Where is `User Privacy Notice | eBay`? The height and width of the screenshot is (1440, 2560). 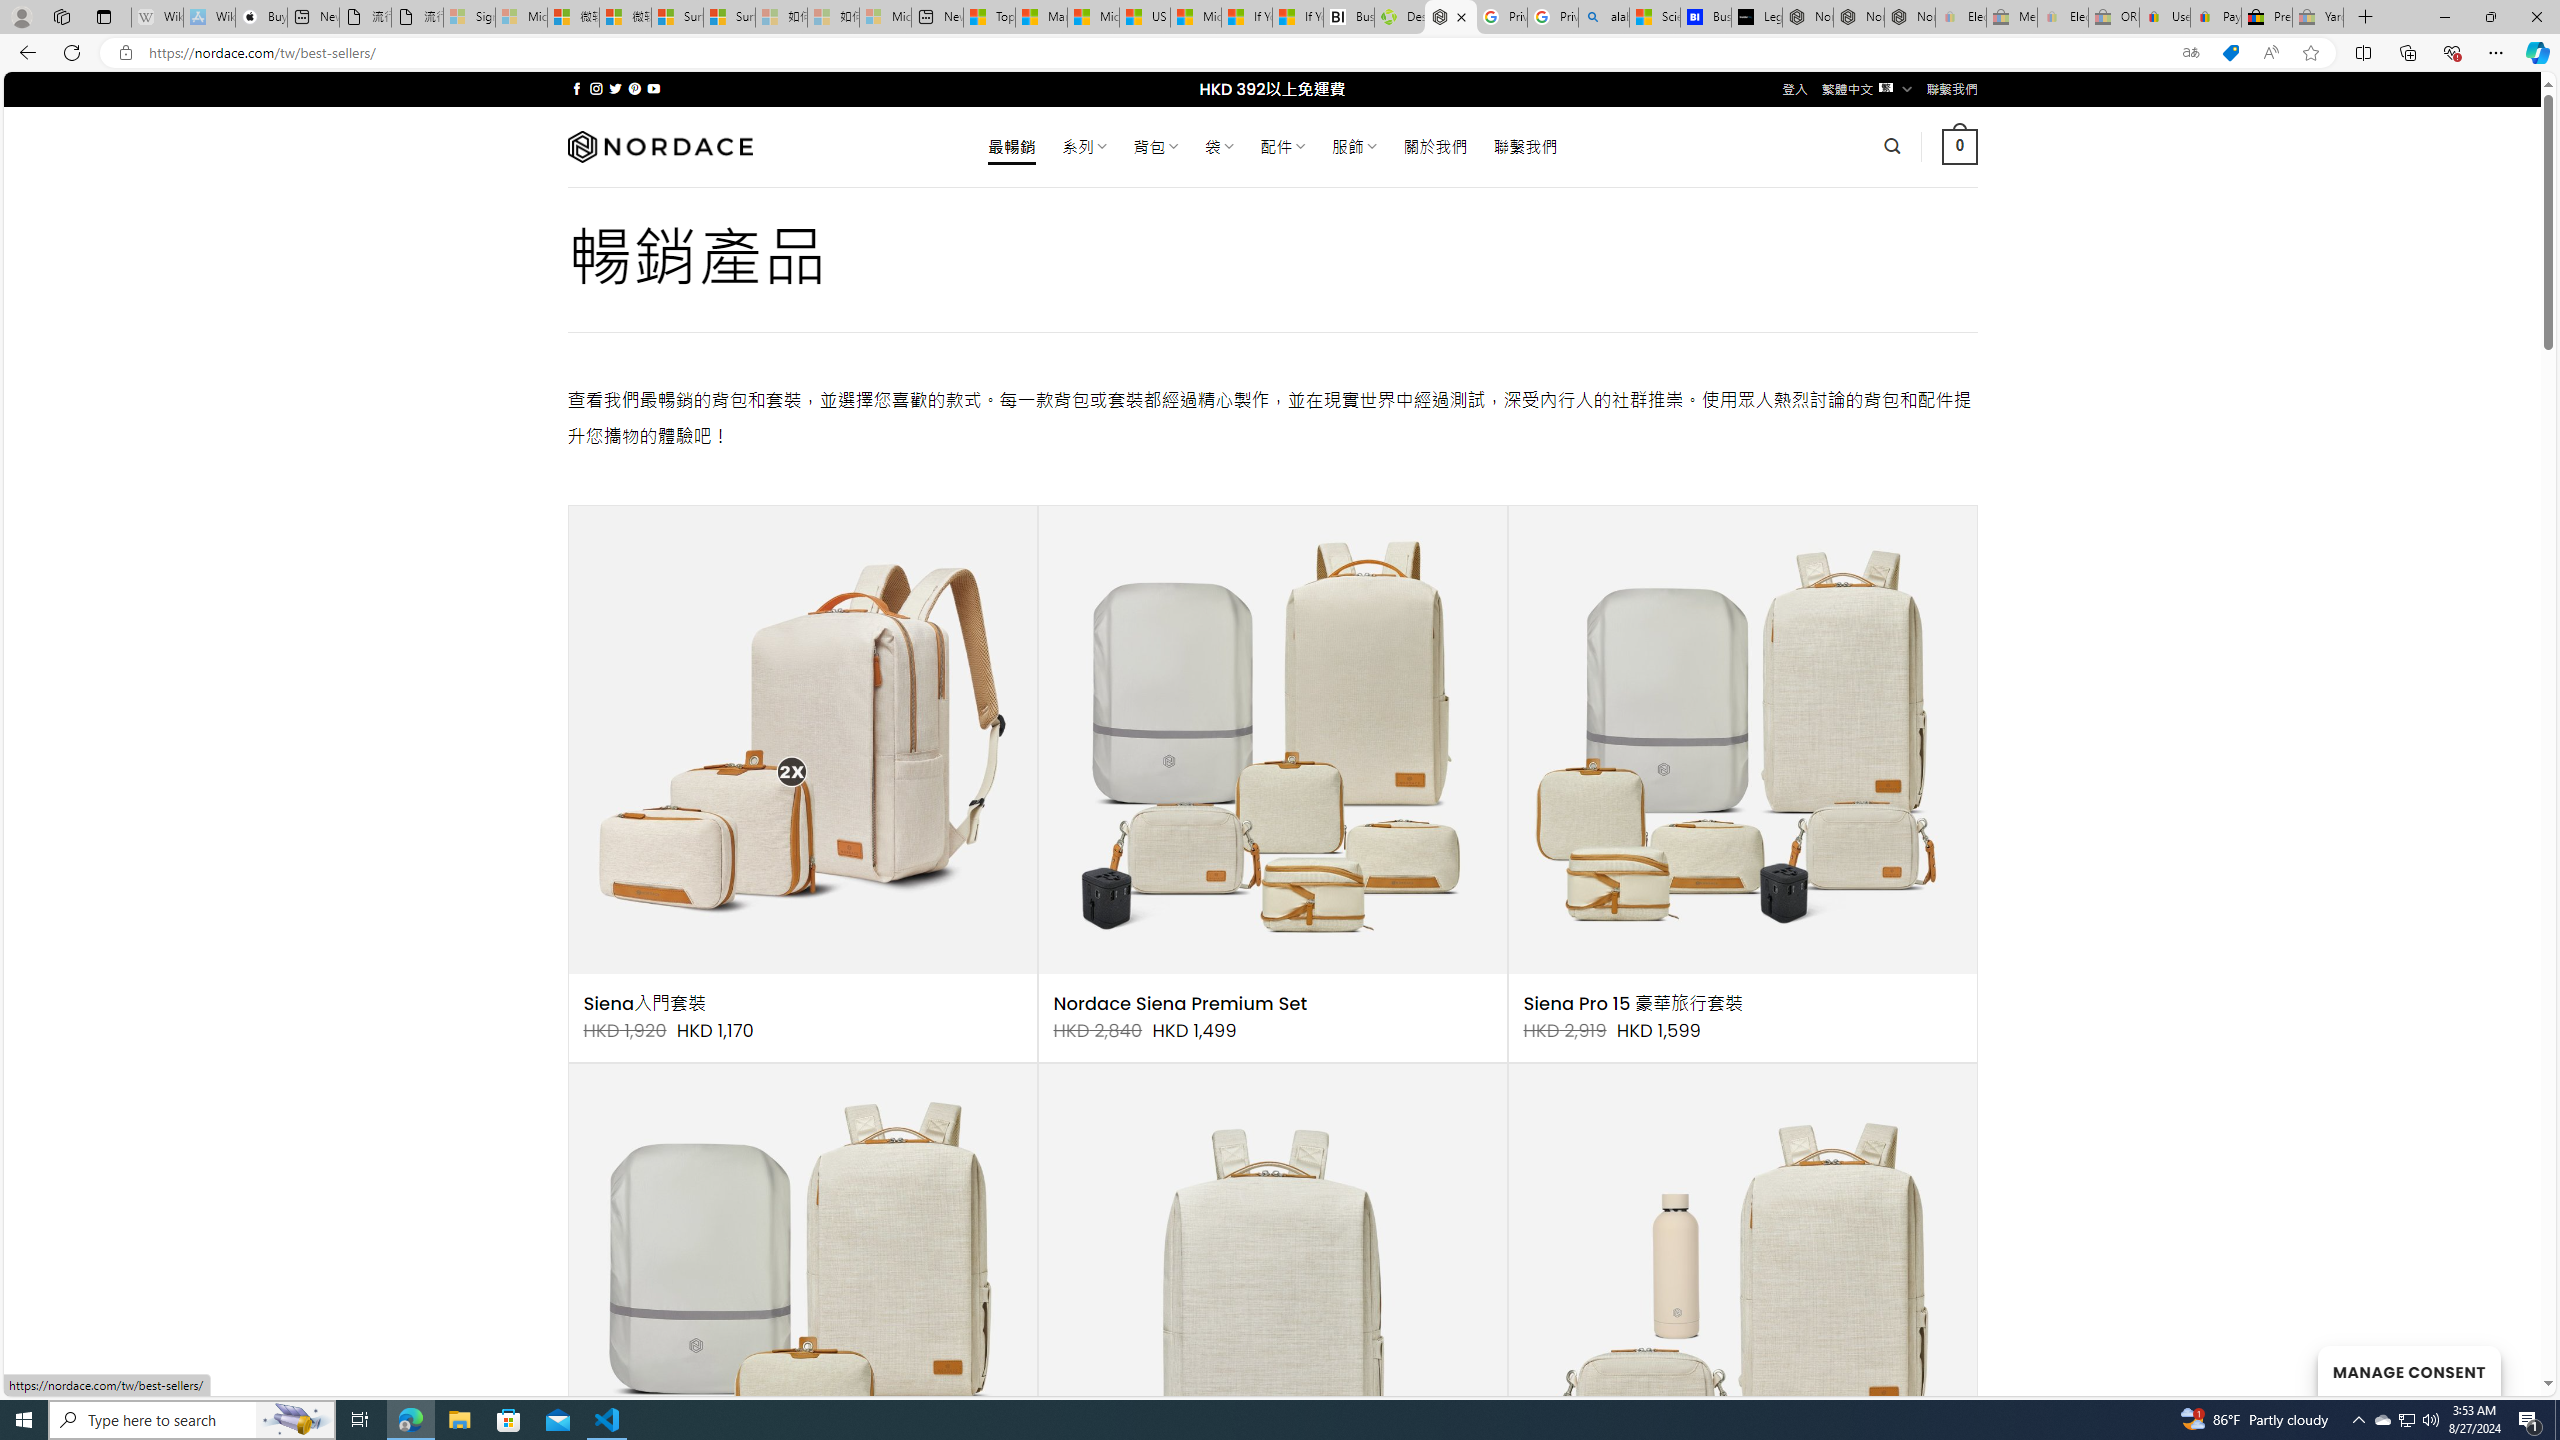 User Privacy Notice | eBay is located at coordinates (2164, 17).